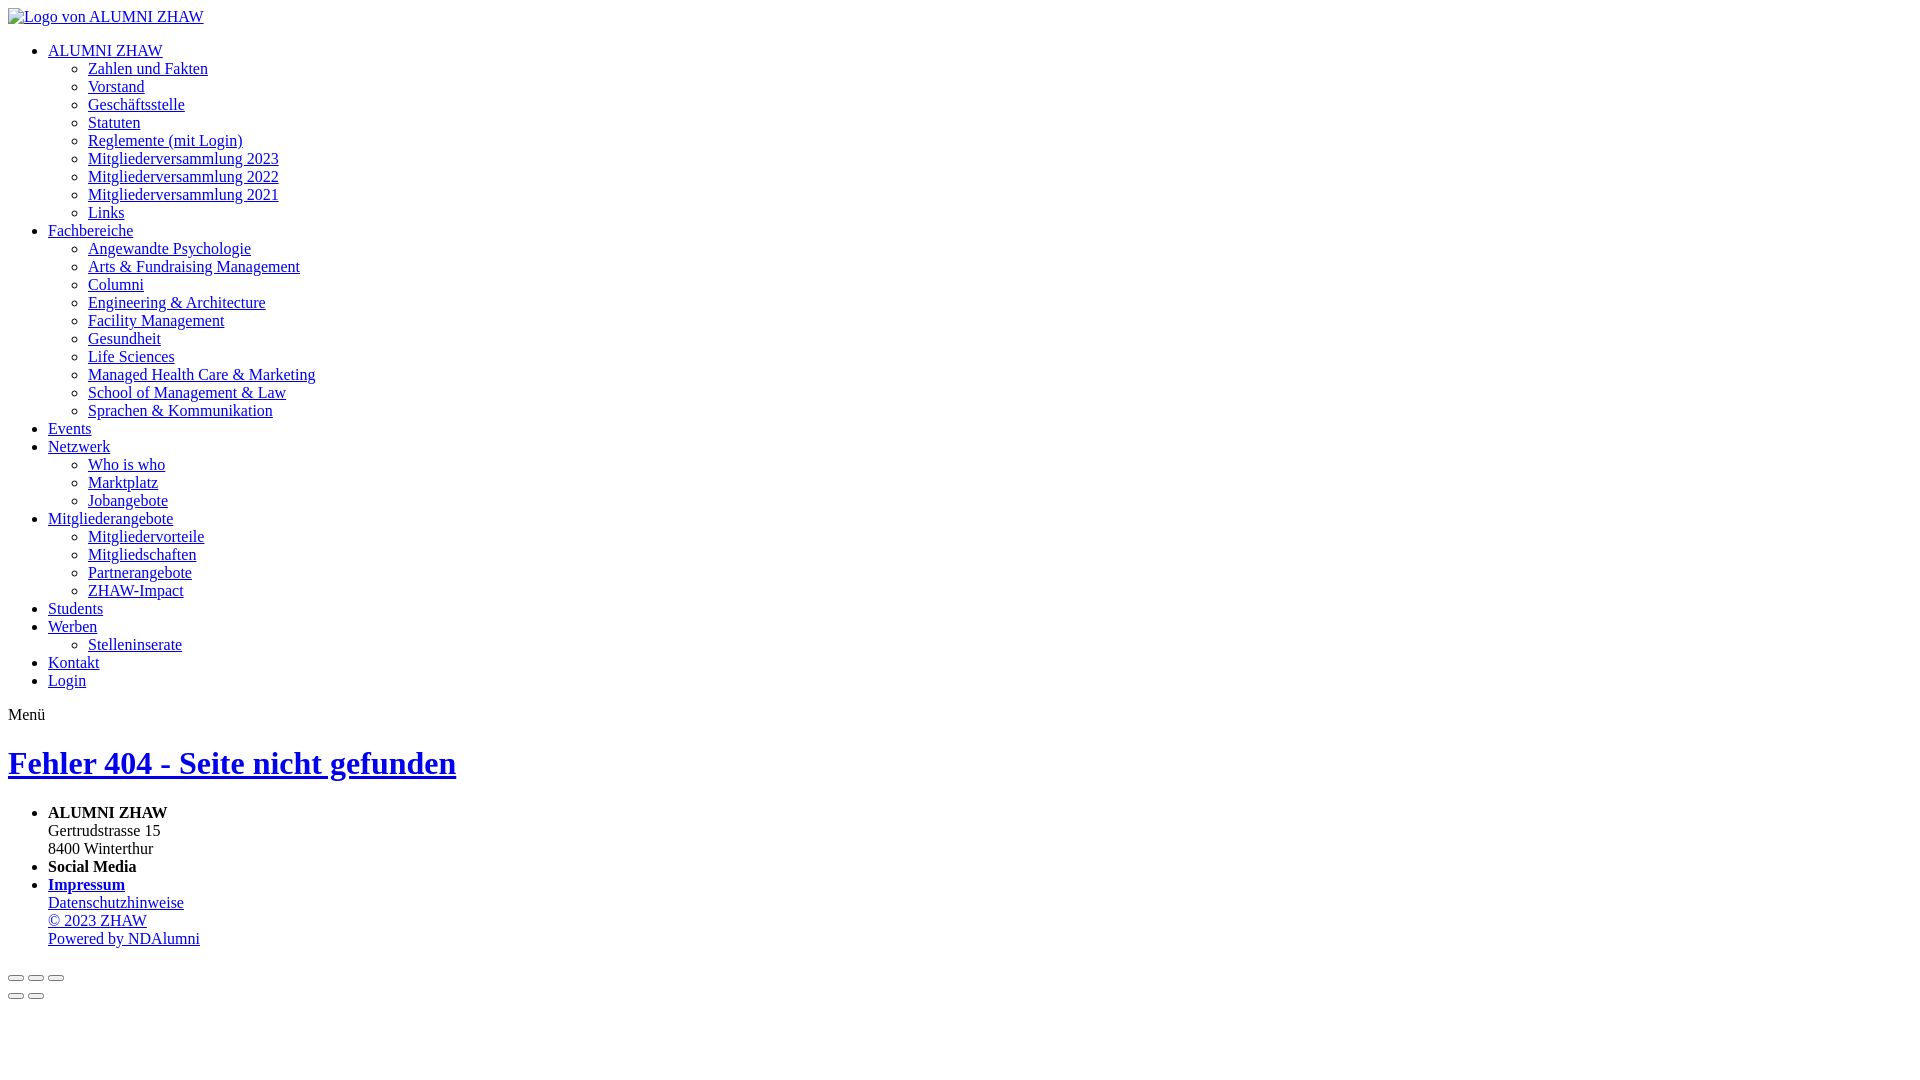 Image resolution: width=1920 pixels, height=1080 pixels. What do you see at coordinates (148, 68) in the screenshot?
I see `Zahlen und Fakten` at bounding box center [148, 68].